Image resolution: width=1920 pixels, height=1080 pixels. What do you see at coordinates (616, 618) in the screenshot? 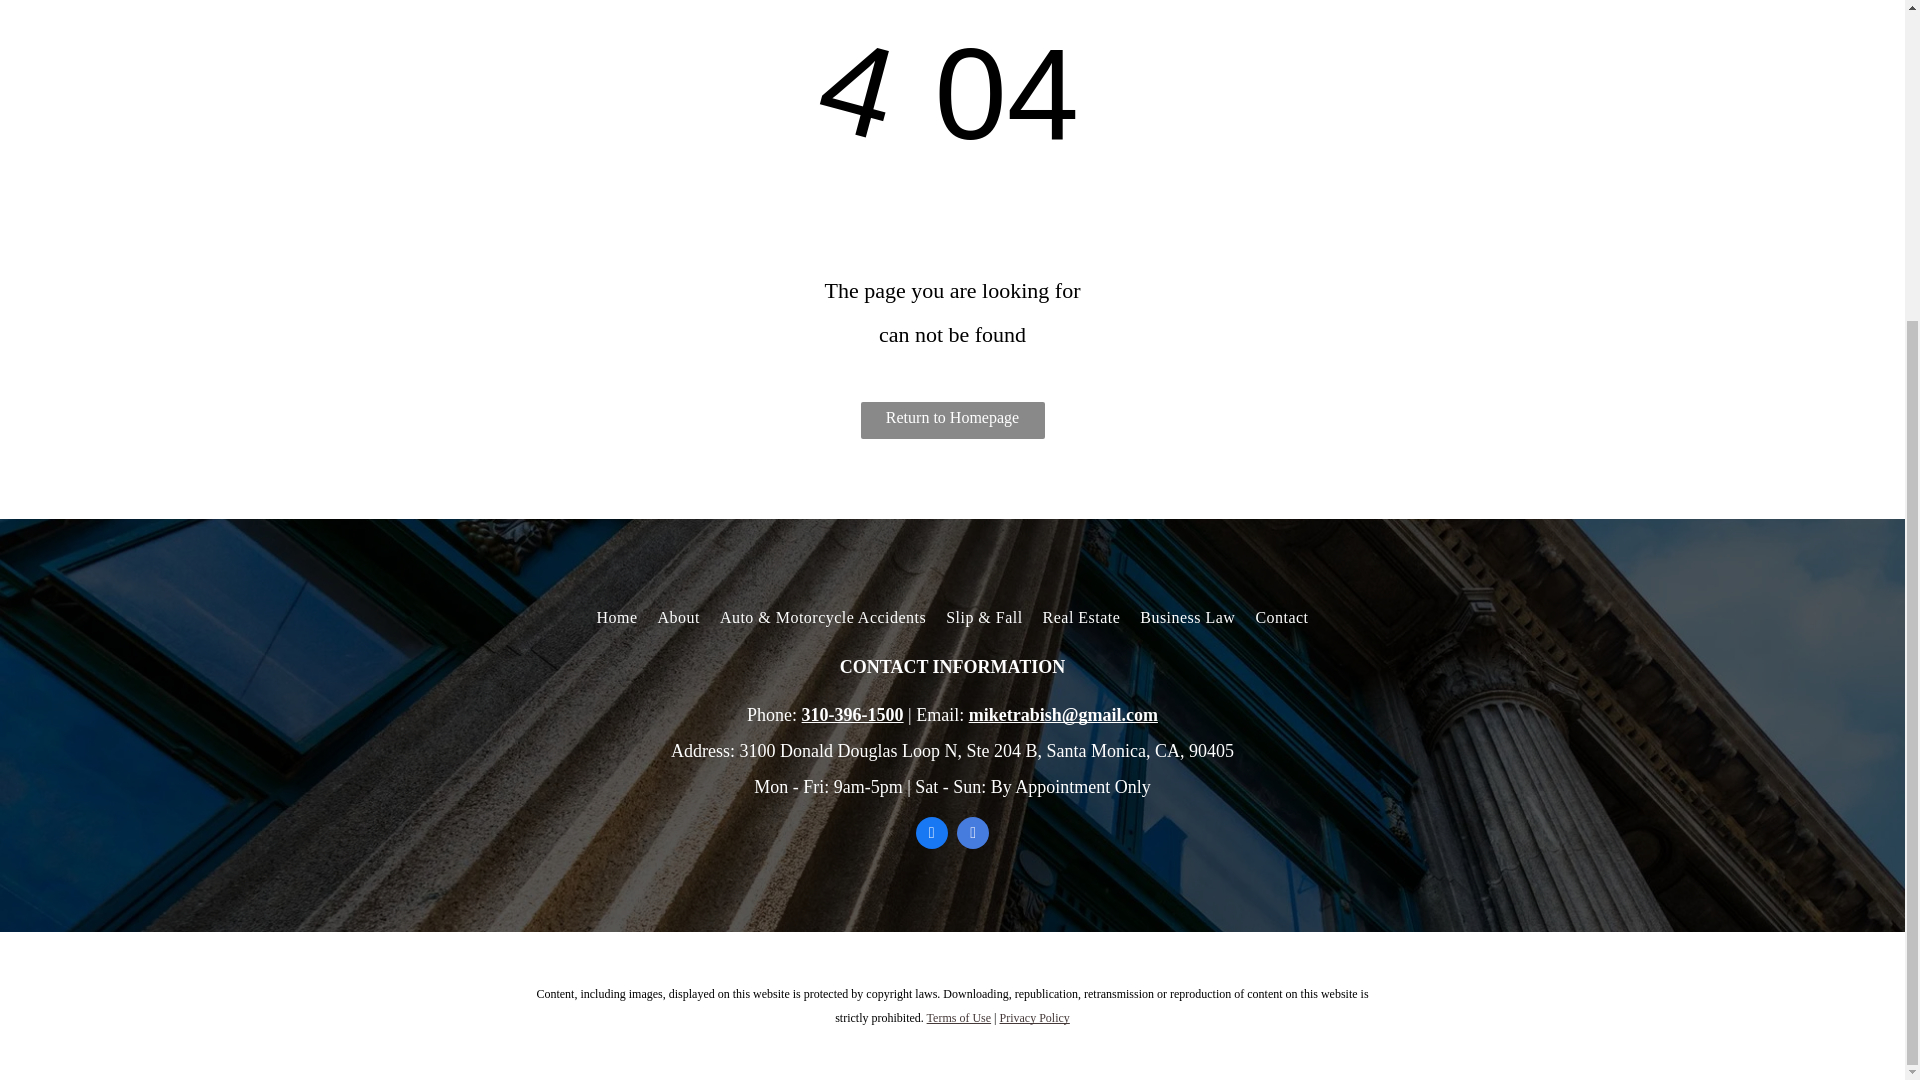
I see `Home` at bounding box center [616, 618].